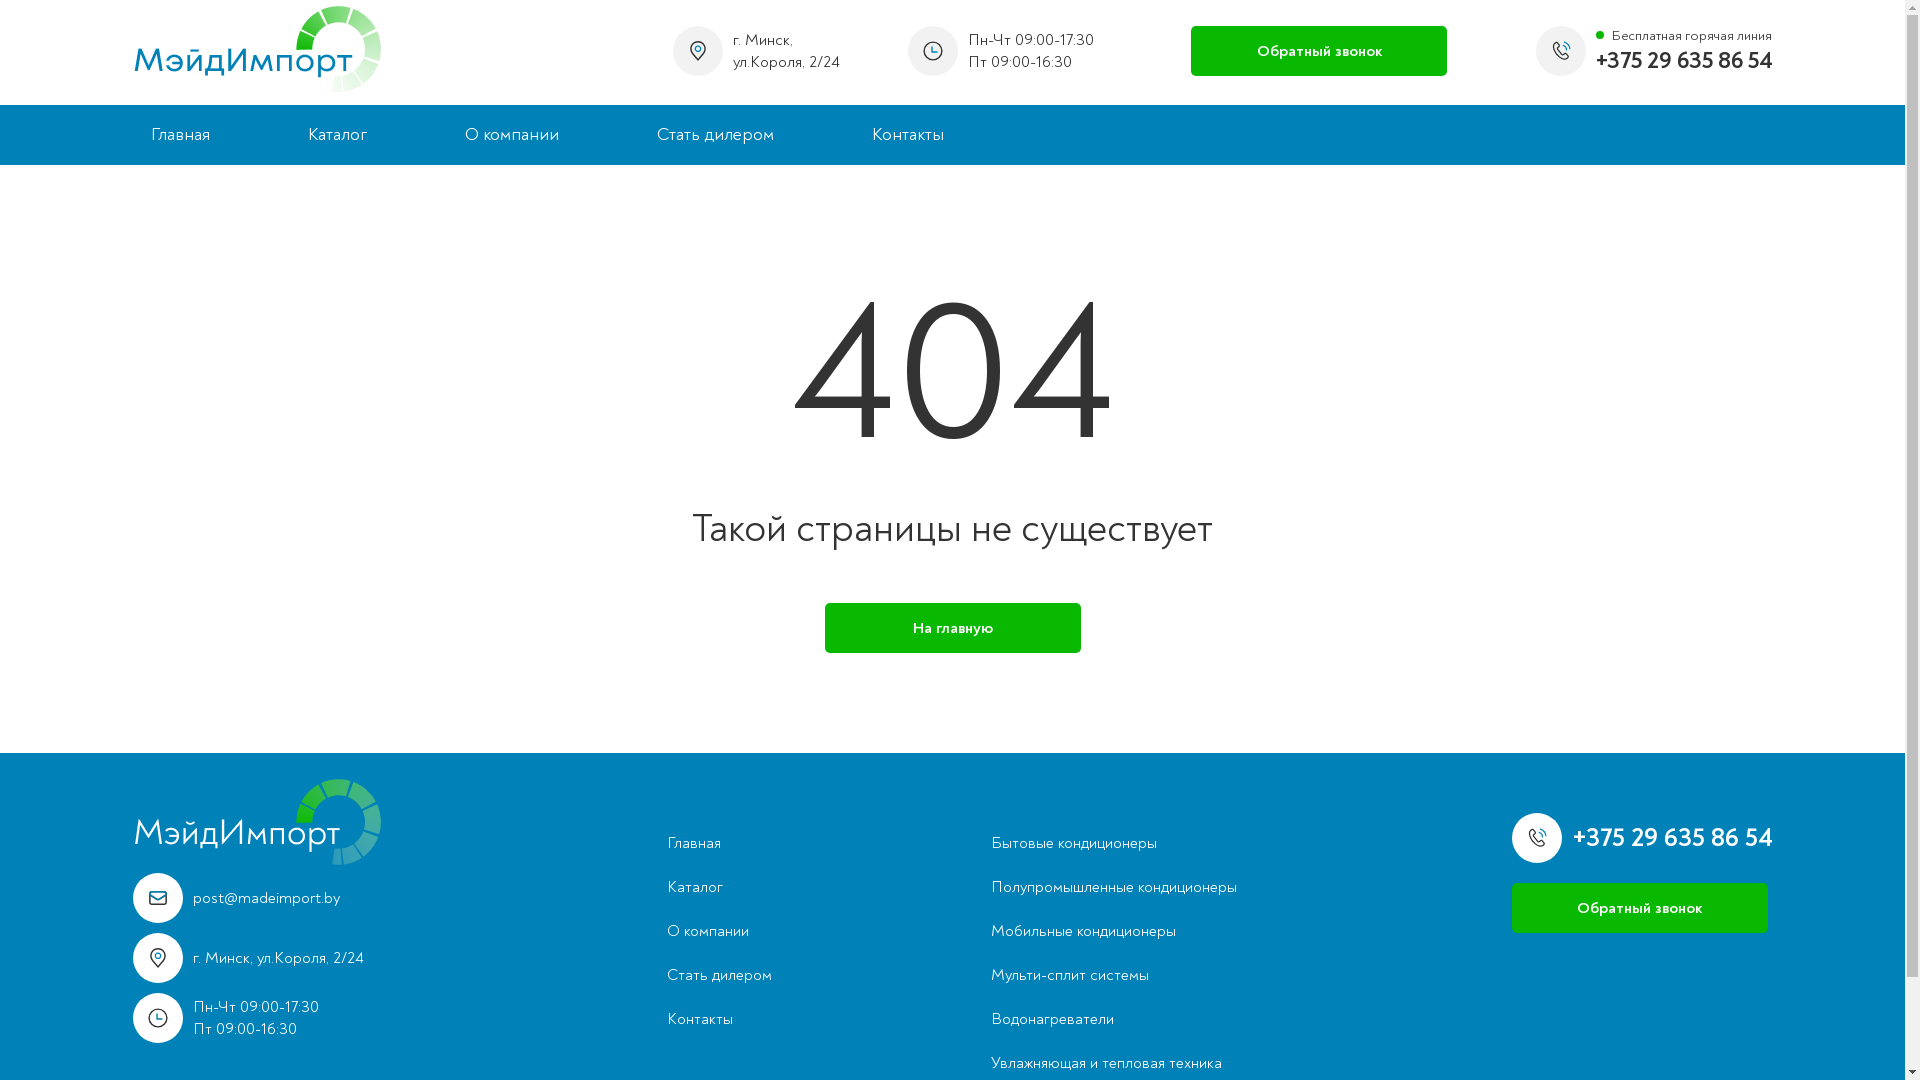 This screenshot has width=1920, height=1080. What do you see at coordinates (1672, 838) in the screenshot?
I see `+375 29 635 86 54` at bounding box center [1672, 838].